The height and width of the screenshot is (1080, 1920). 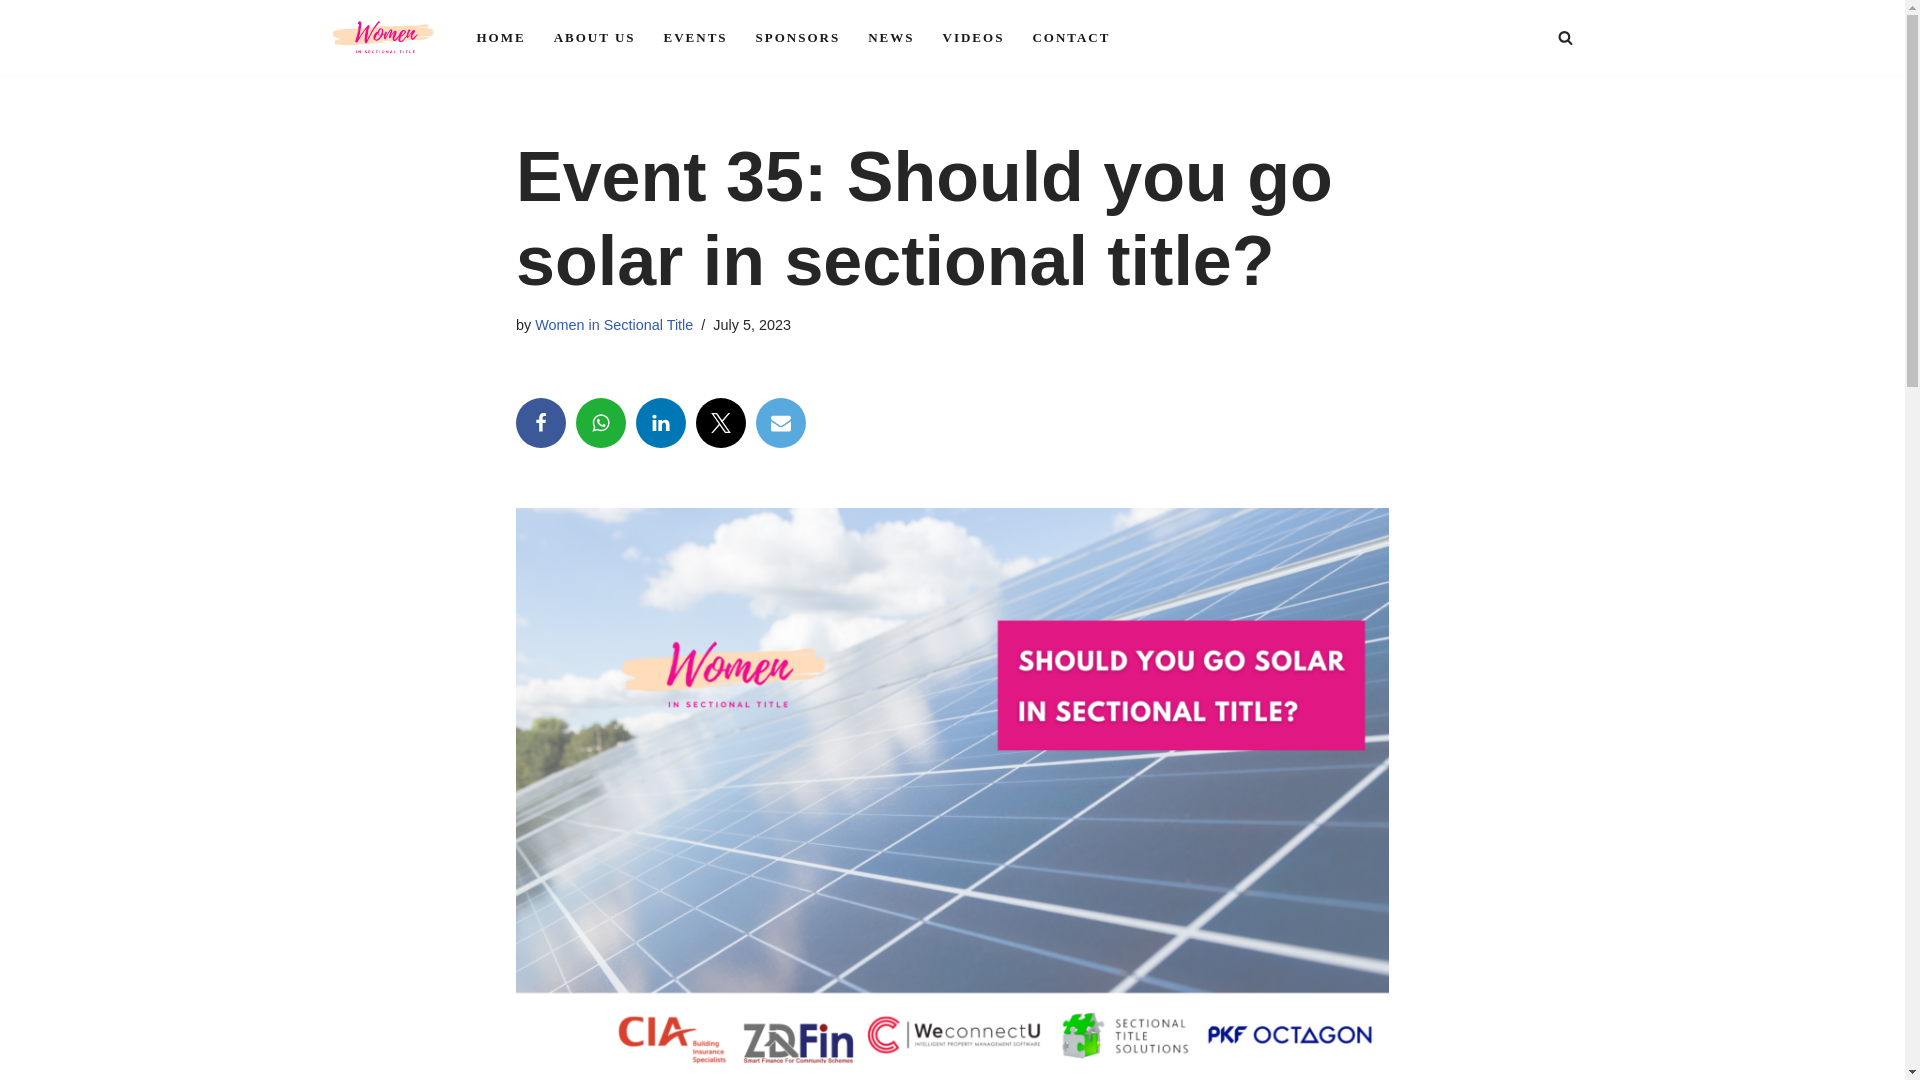 I want to click on Email, so click(x=781, y=423).